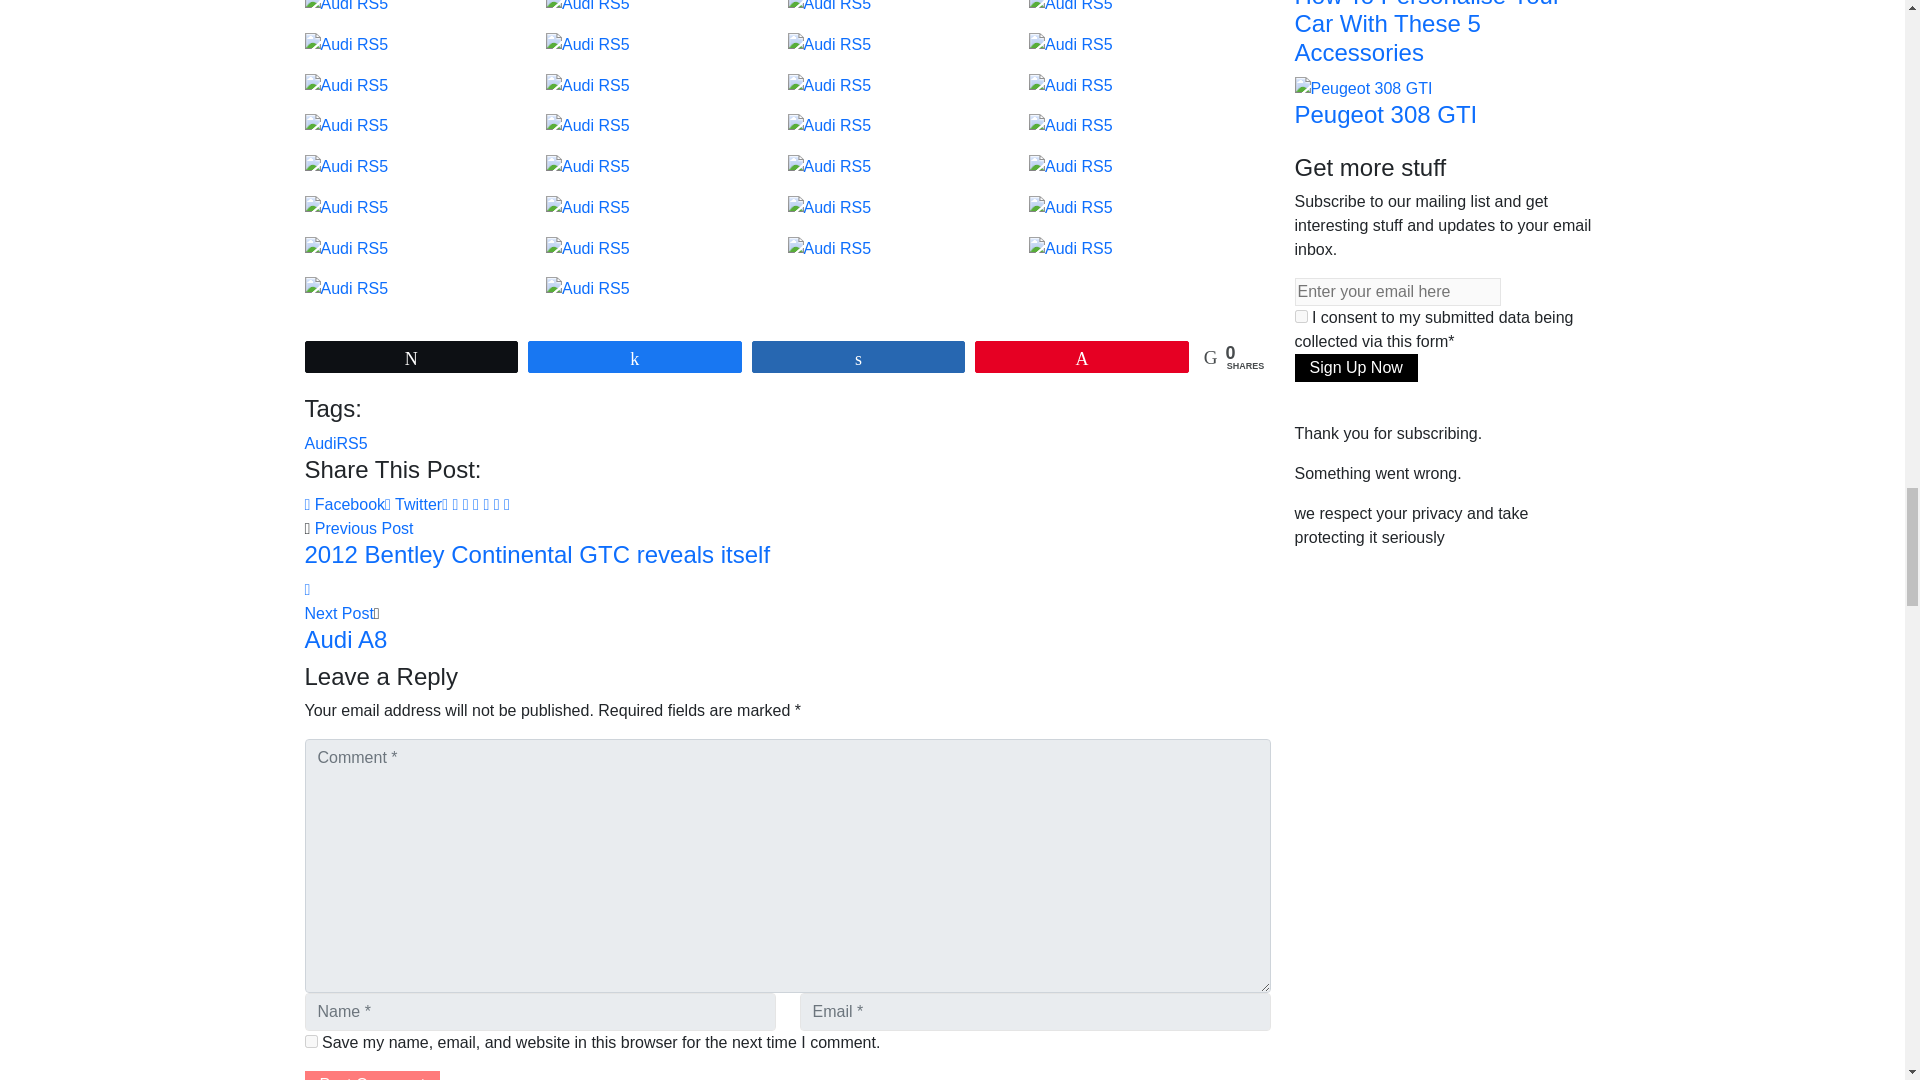 The image size is (1920, 1080). Describe the element at coordinates (371, 1076) in the screenshot. I see `Post Comment` at that location.